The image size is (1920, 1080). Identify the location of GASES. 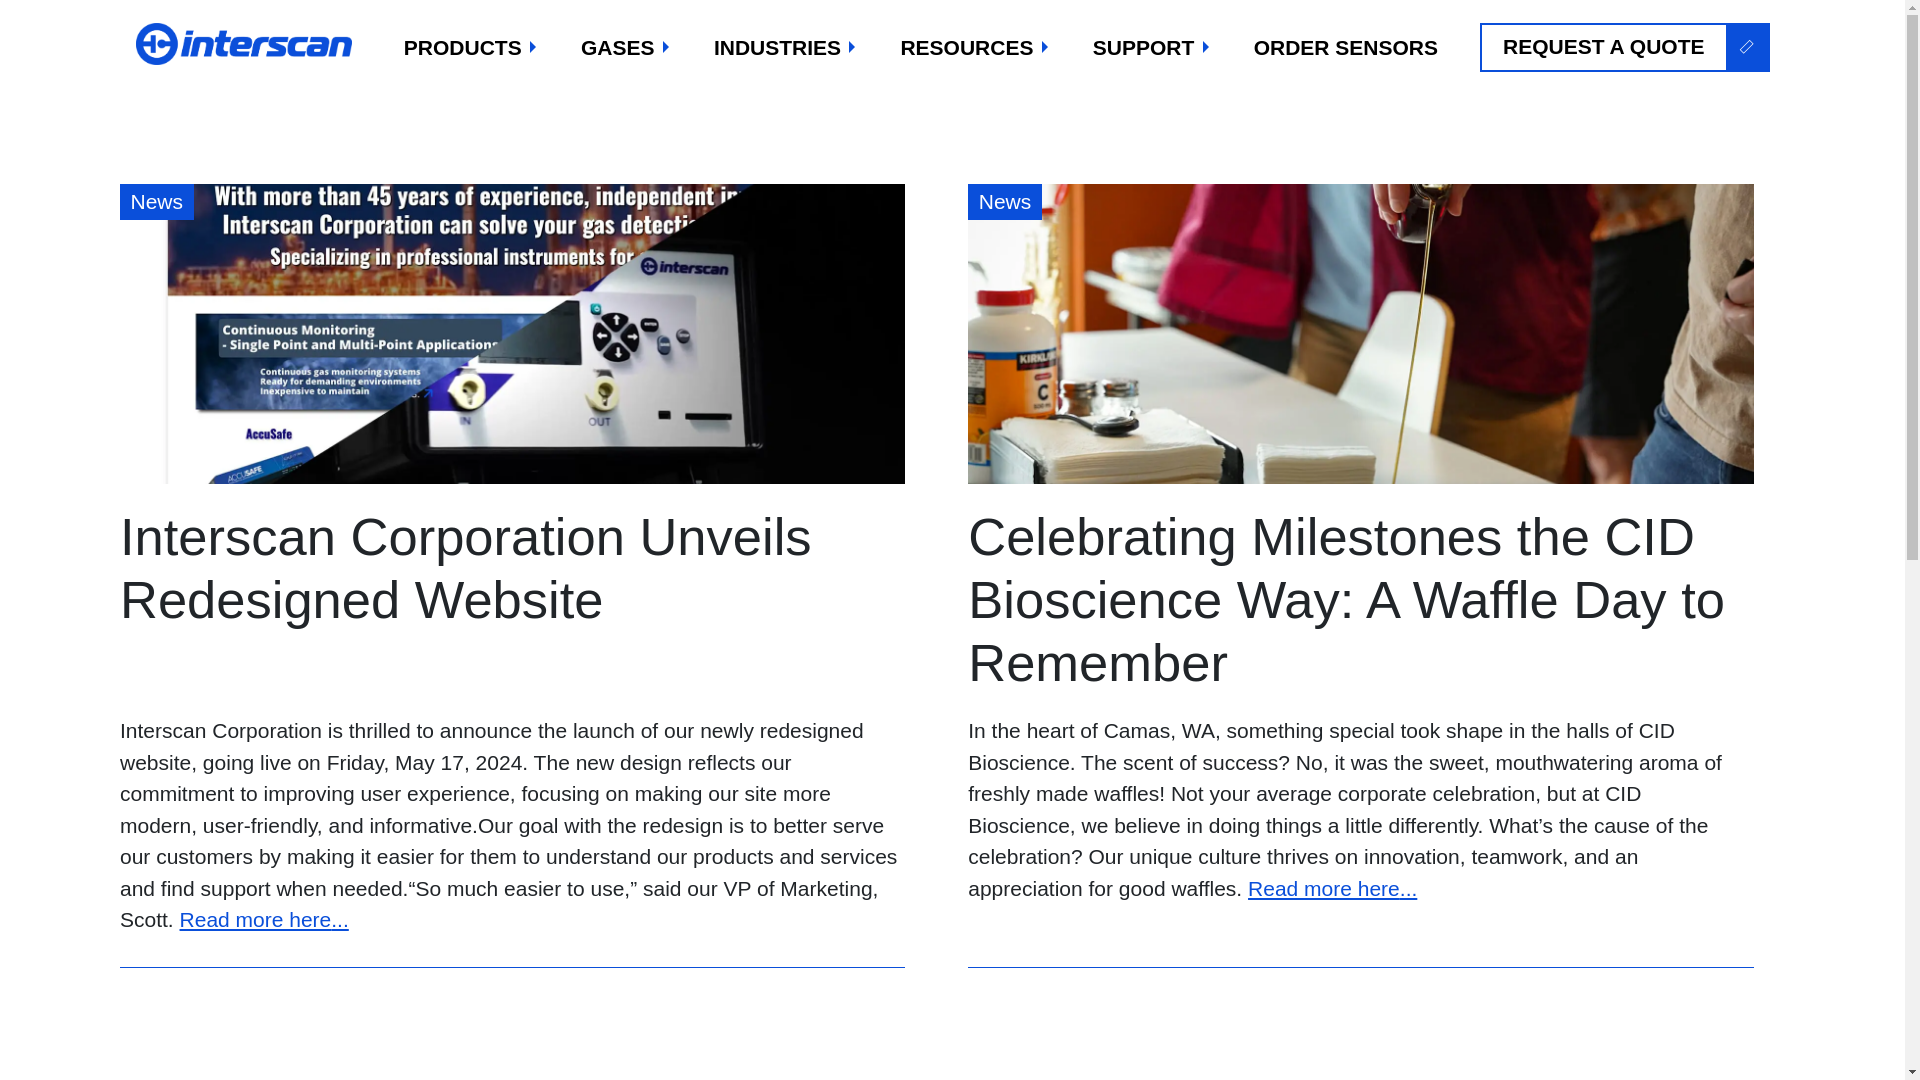
(626, 47).